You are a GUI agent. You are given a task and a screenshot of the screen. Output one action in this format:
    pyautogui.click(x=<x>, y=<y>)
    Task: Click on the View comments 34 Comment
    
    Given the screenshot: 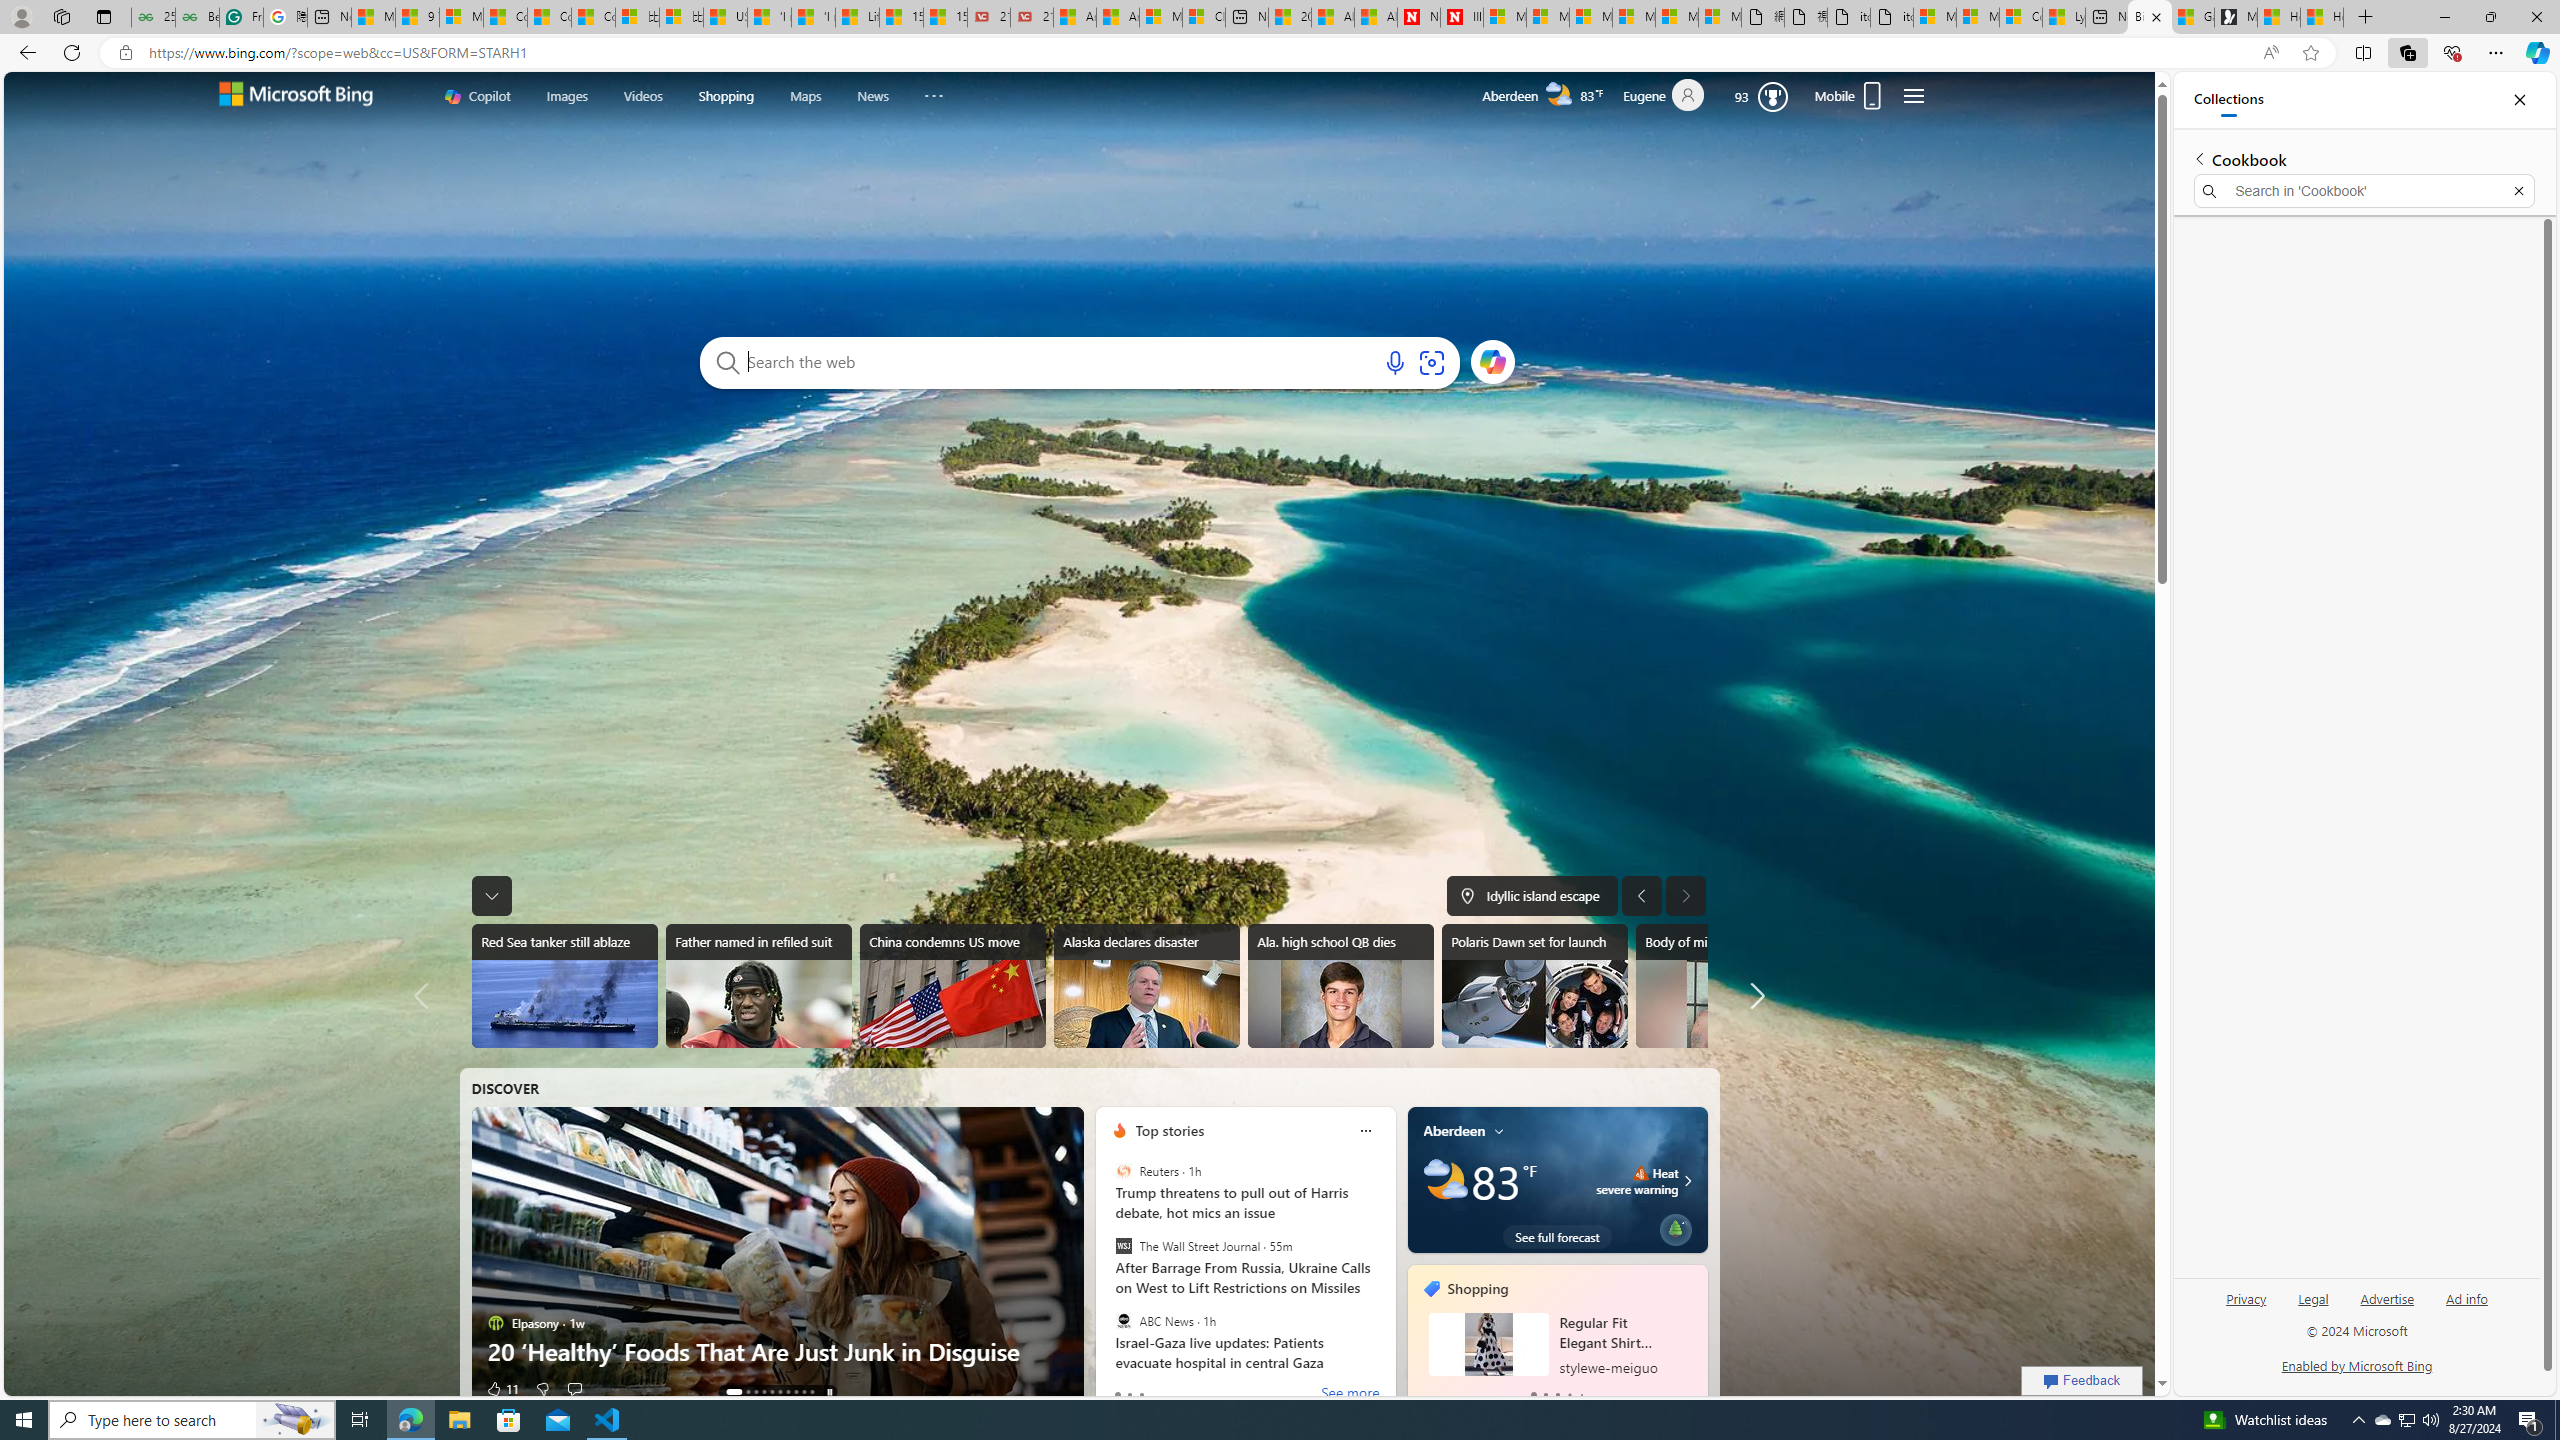 What is the action you would take?
    pyautogui.click(x=584, y=1388)
    